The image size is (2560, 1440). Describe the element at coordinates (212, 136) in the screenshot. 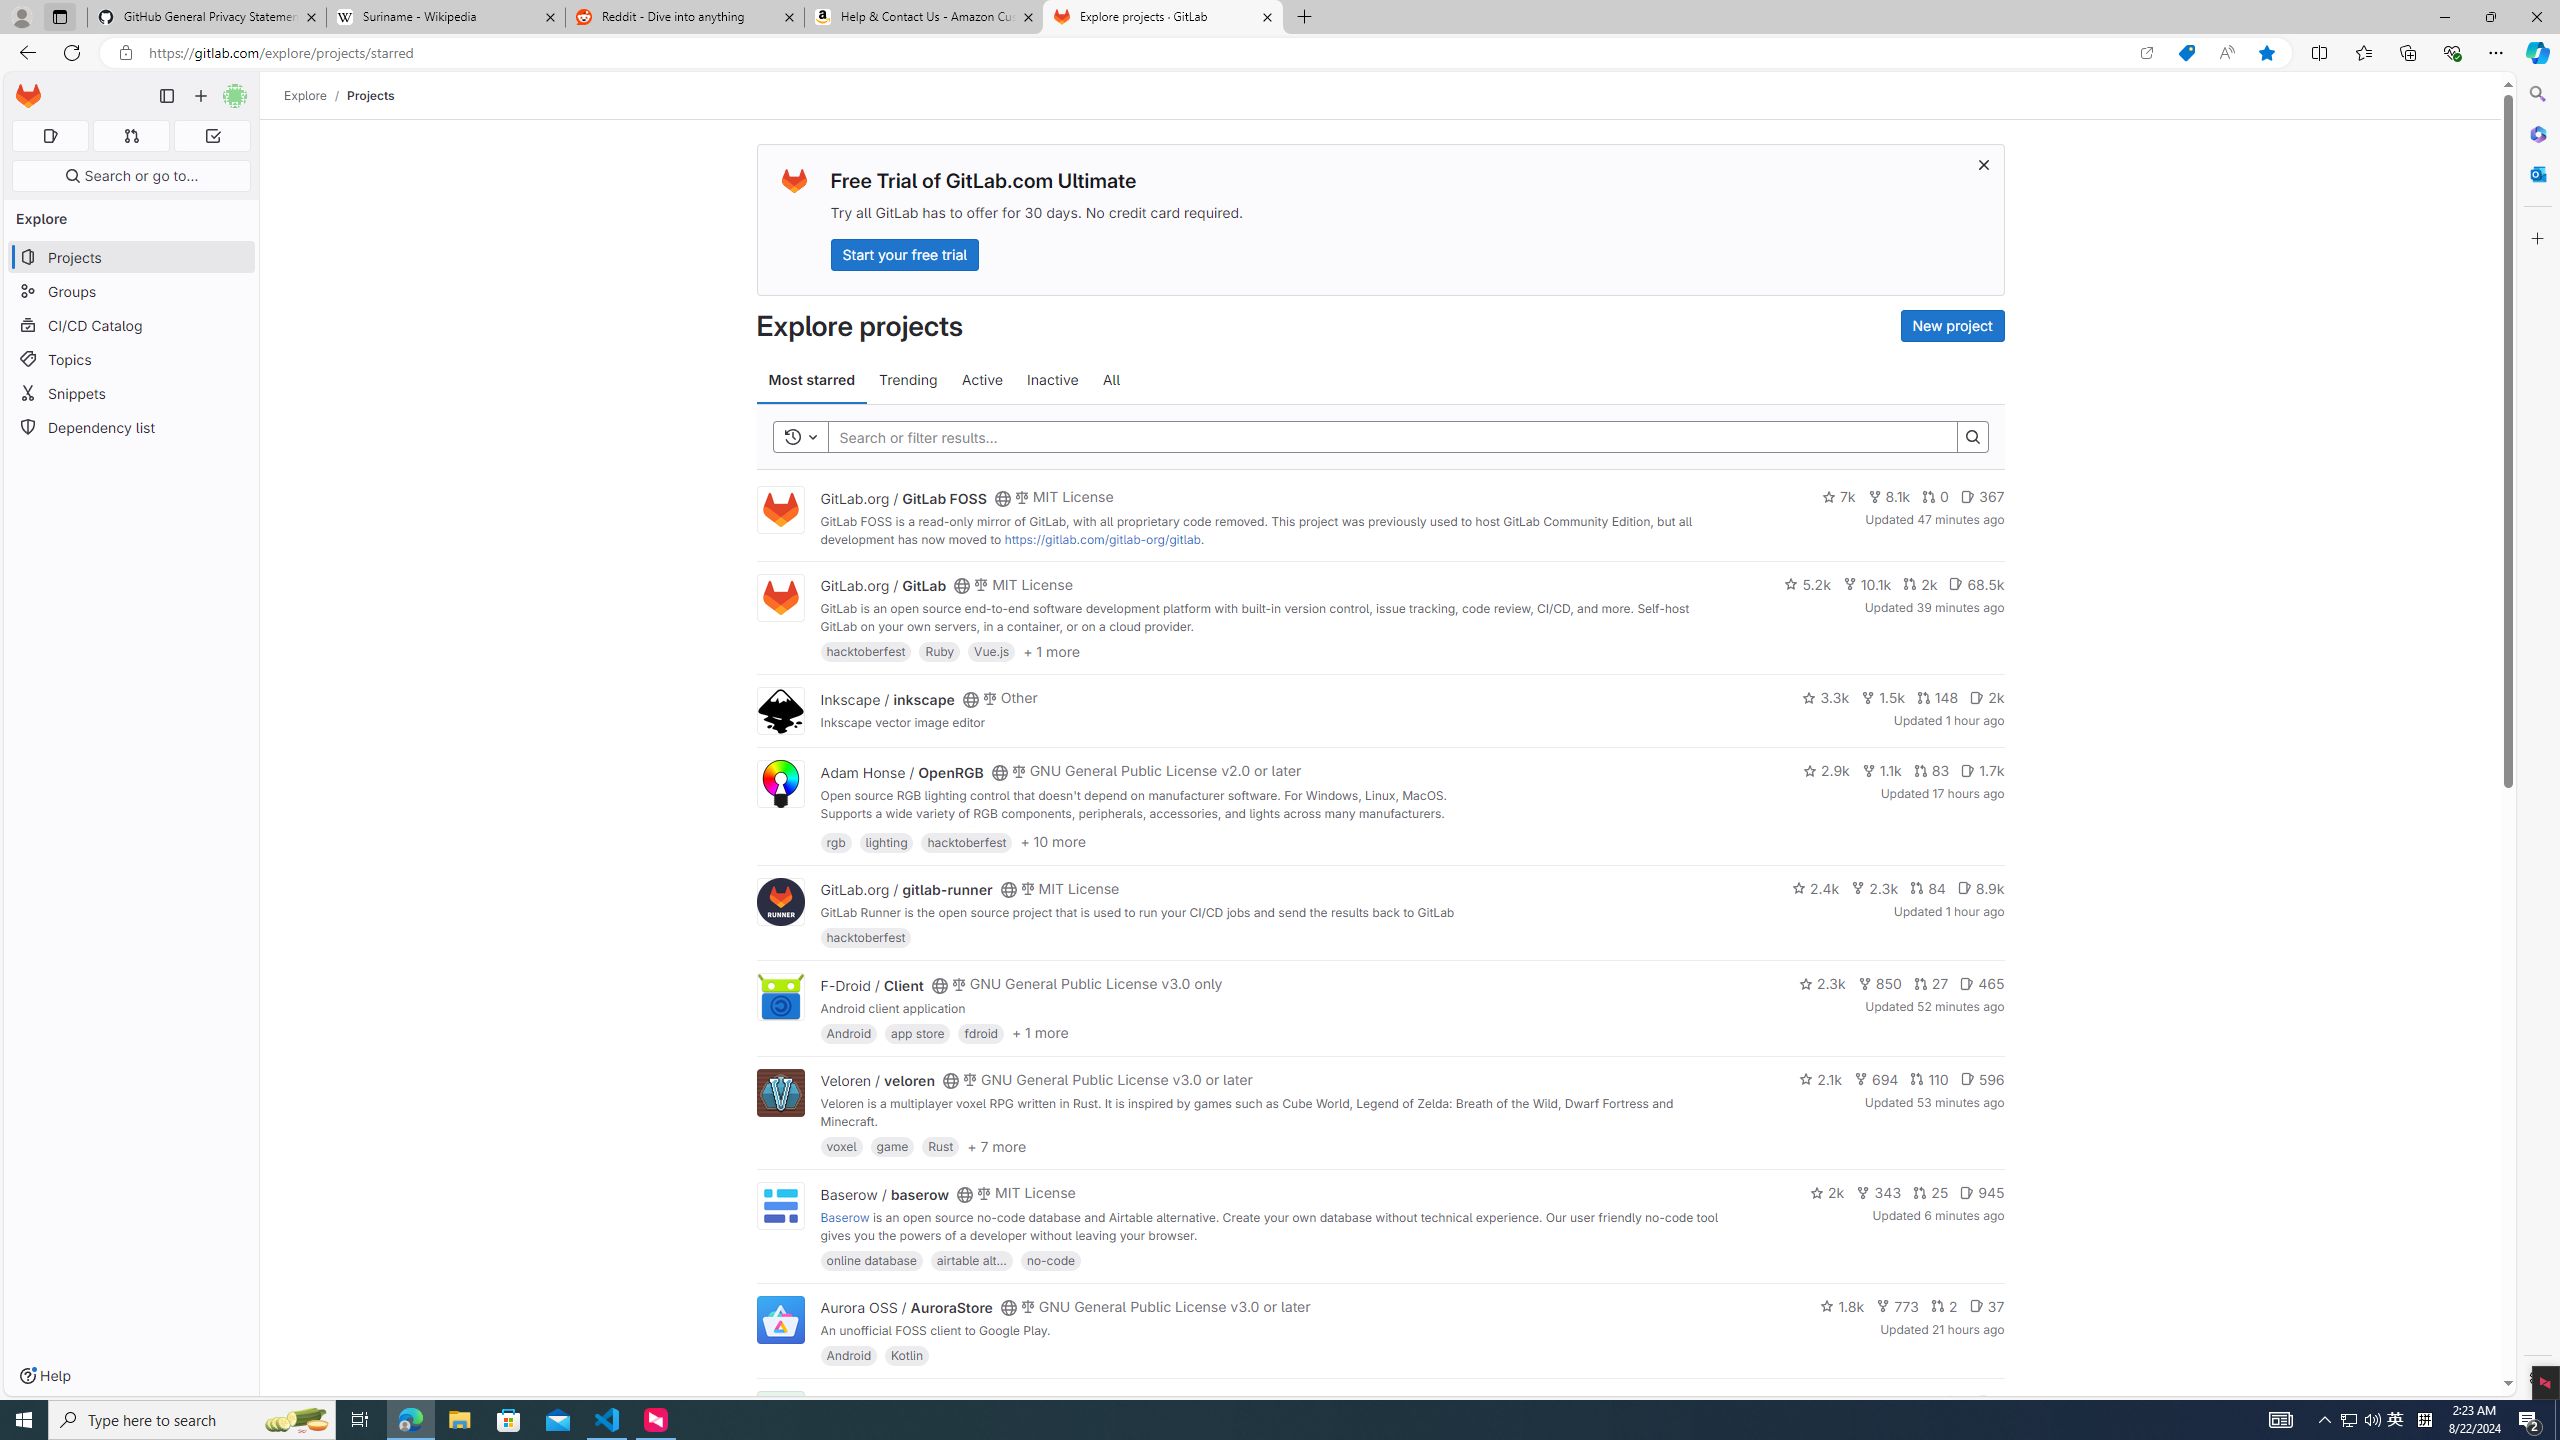

I see `To-Do list 0` at that location.